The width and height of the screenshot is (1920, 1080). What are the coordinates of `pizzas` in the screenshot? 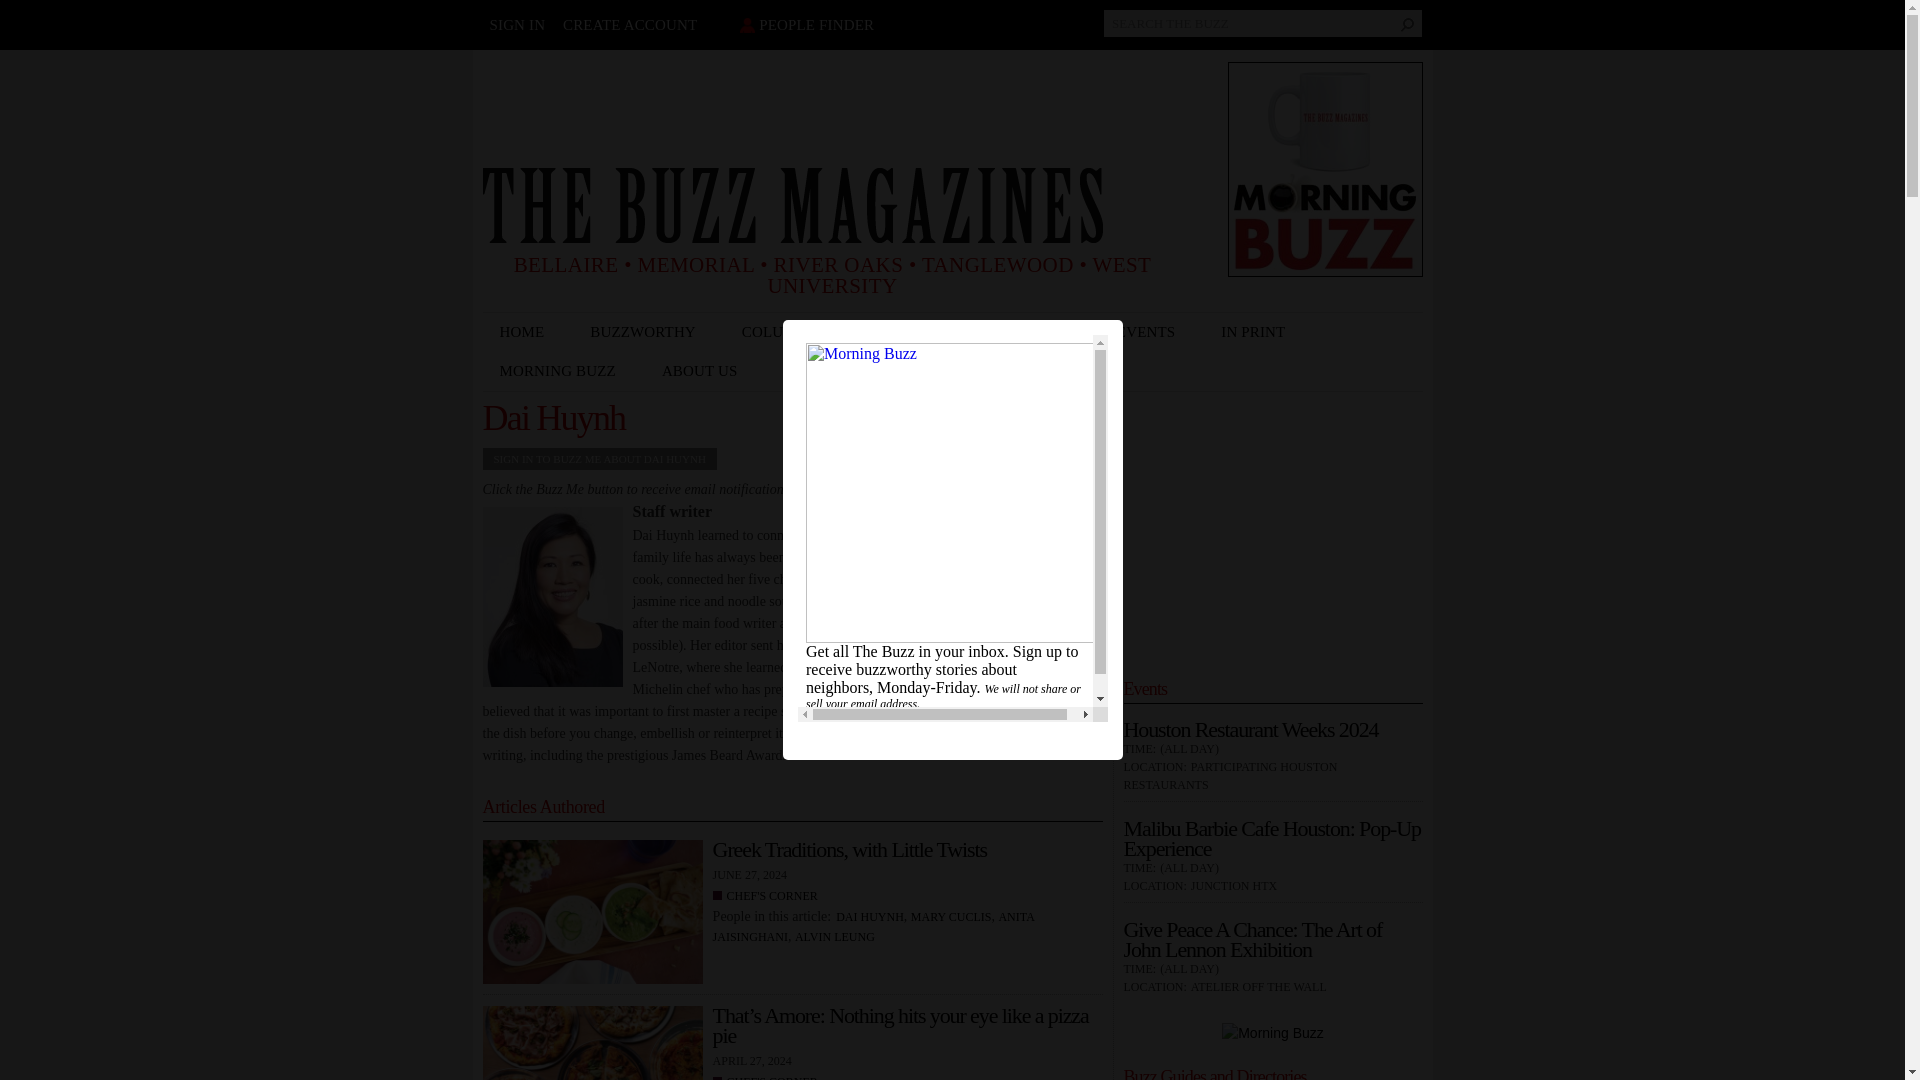 It's located at (596, 1042).